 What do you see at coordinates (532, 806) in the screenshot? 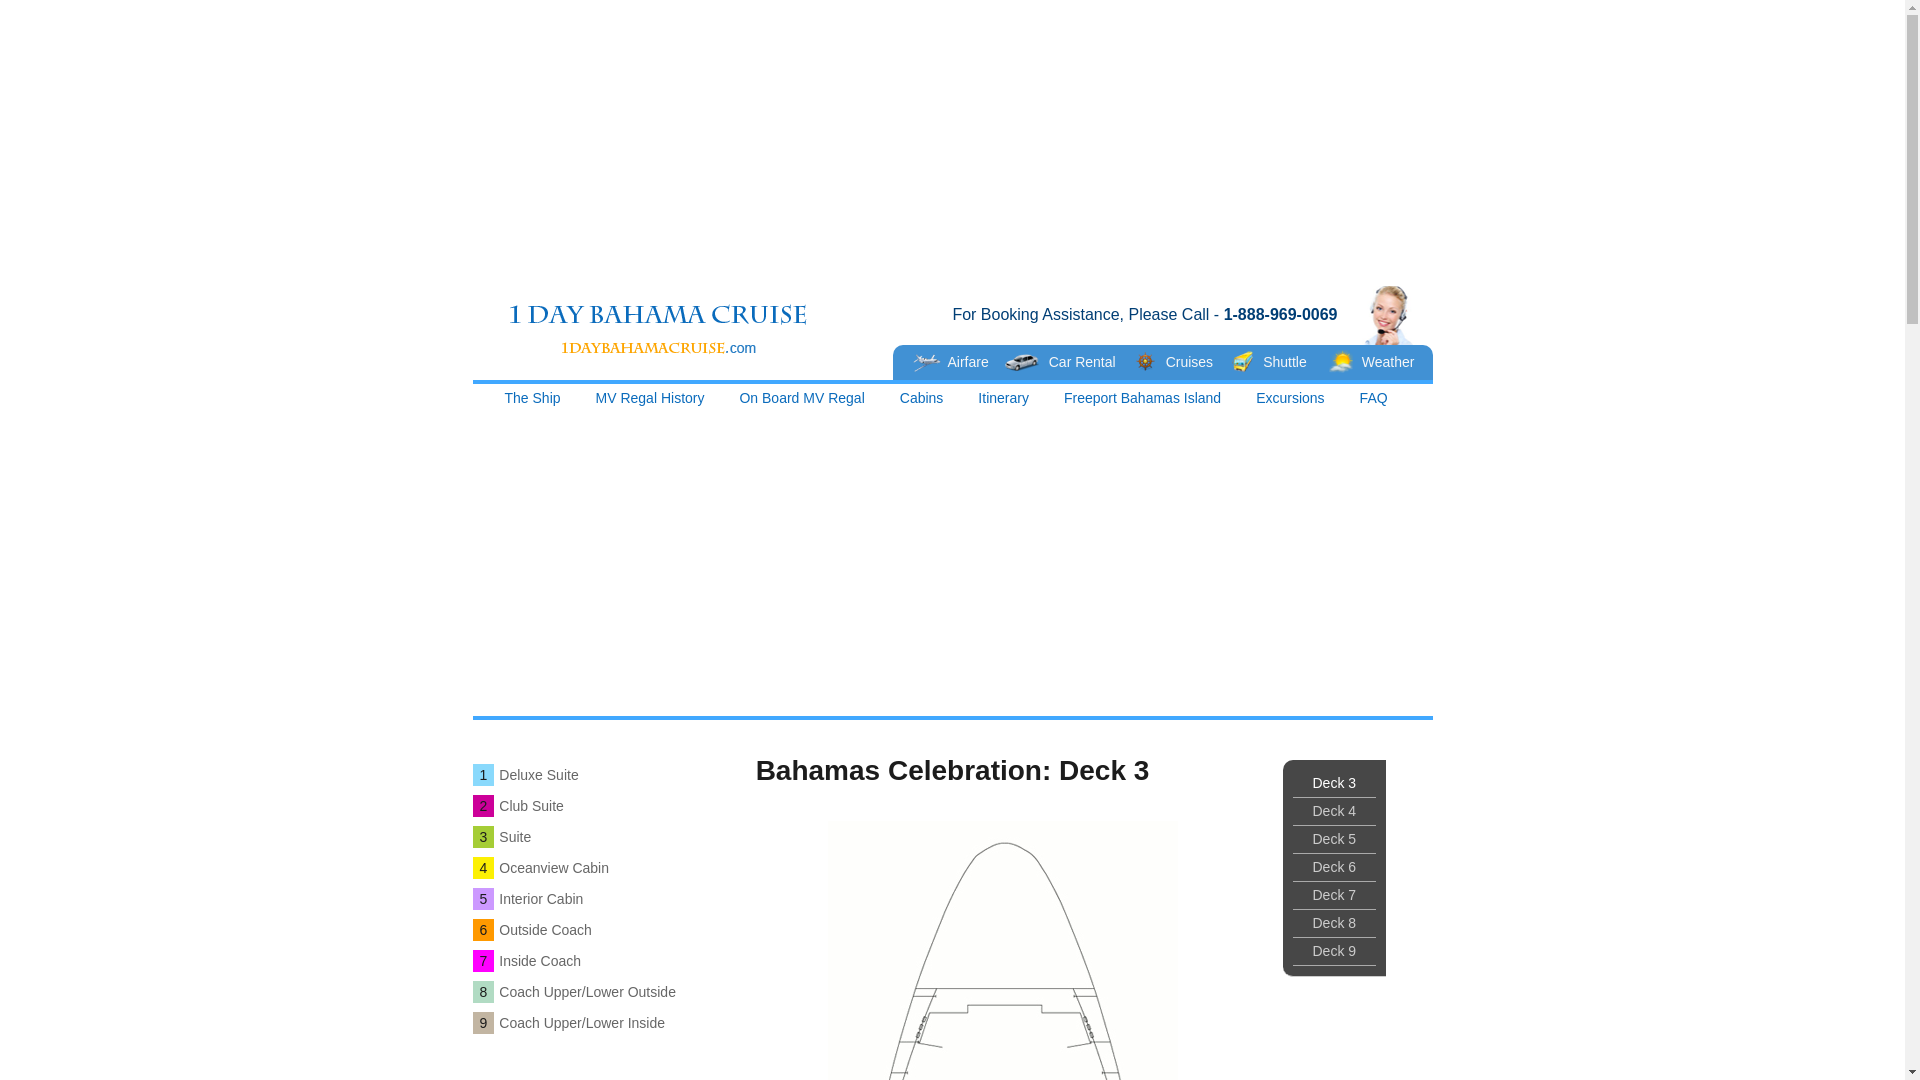
I see `Club Suite` at bounding box center [532, 806].